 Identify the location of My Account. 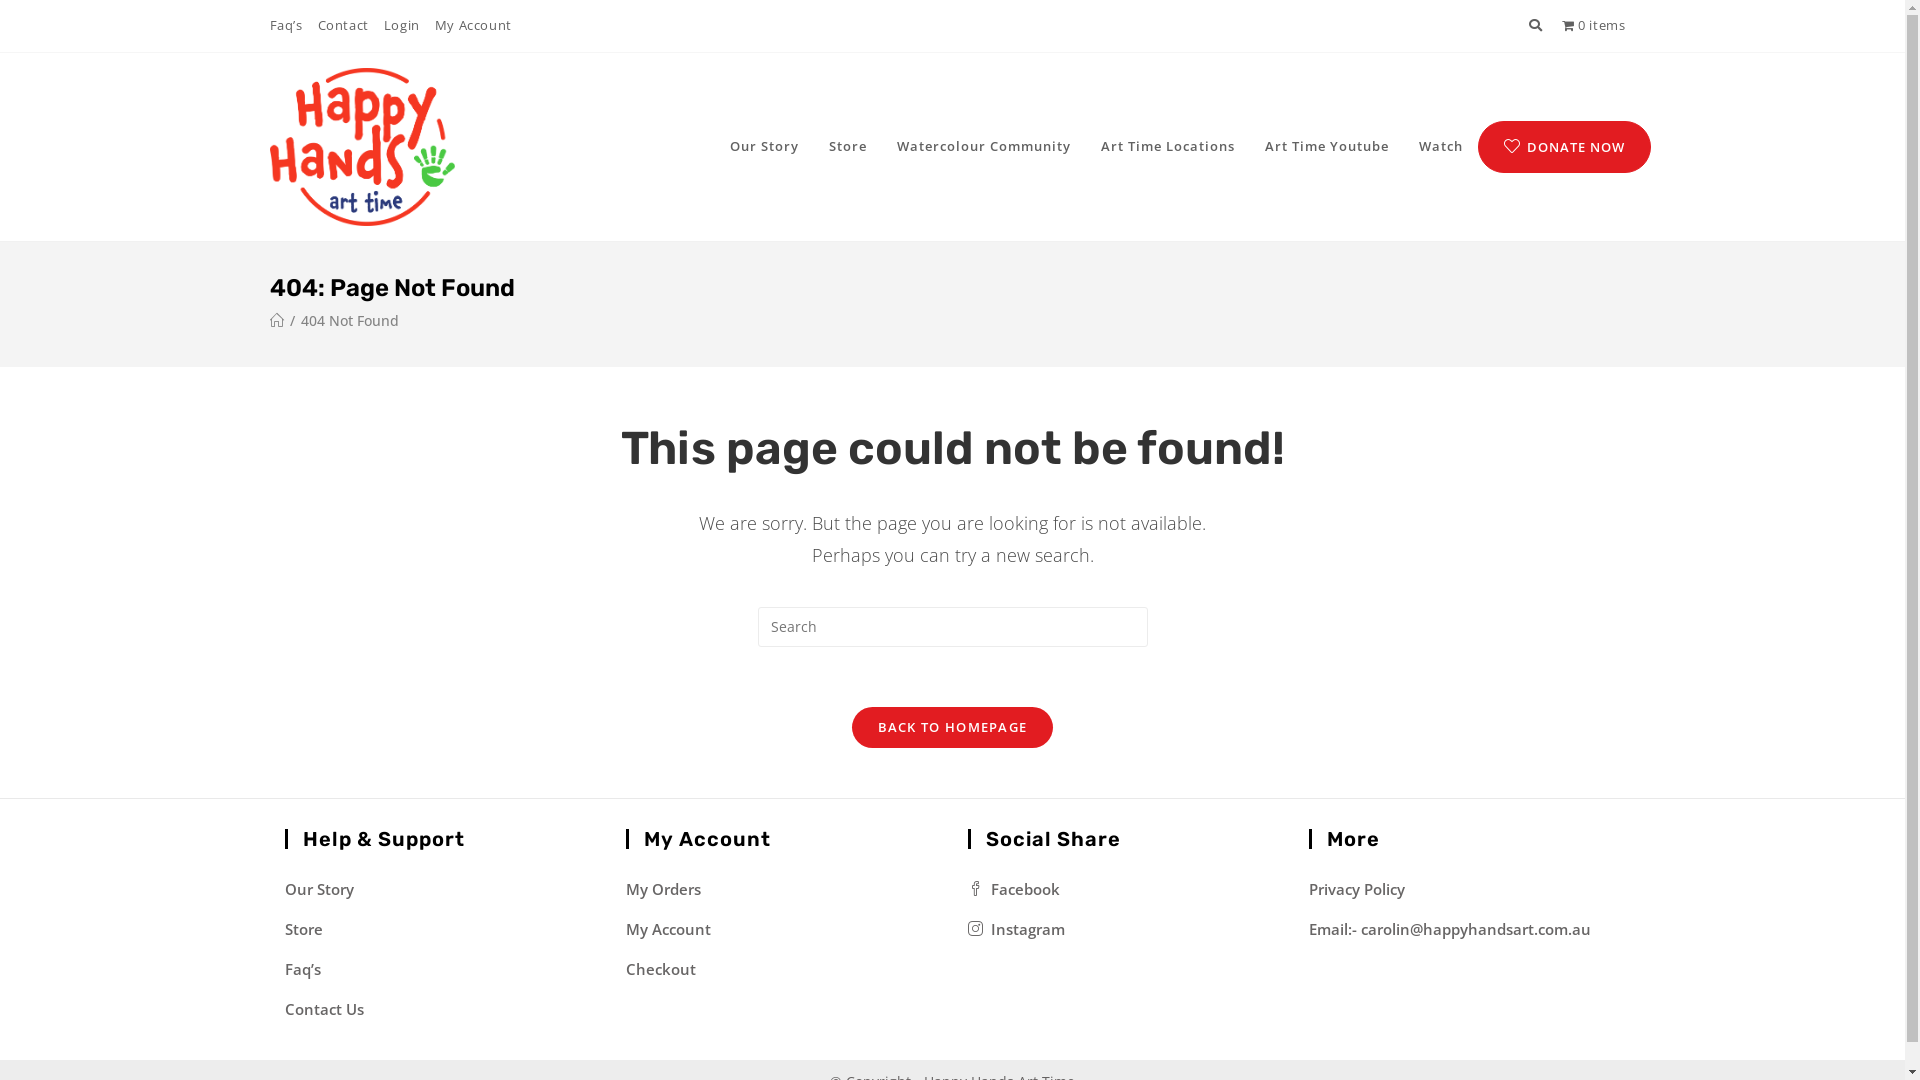
(668, 929).